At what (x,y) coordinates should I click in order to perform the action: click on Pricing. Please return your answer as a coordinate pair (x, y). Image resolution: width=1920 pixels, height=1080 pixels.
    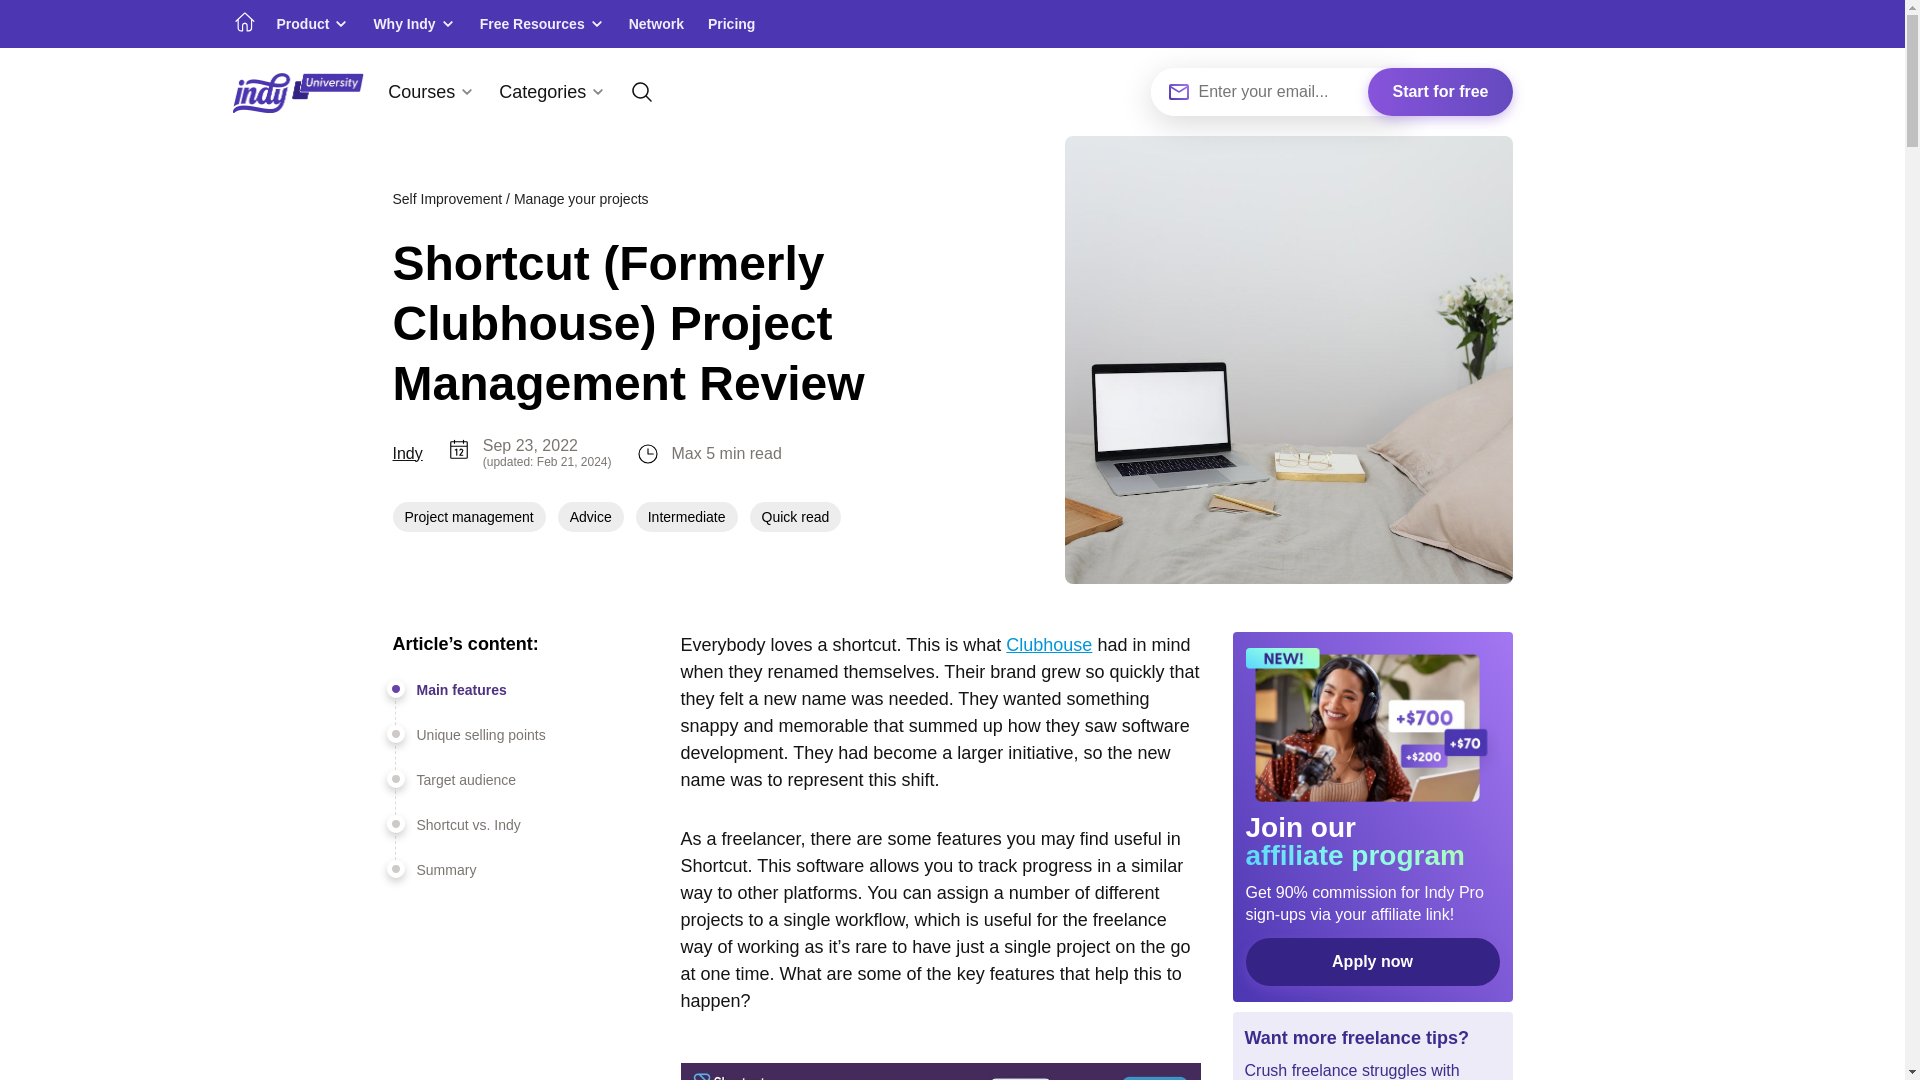
    Looking at the image, I should click on (730, 24).